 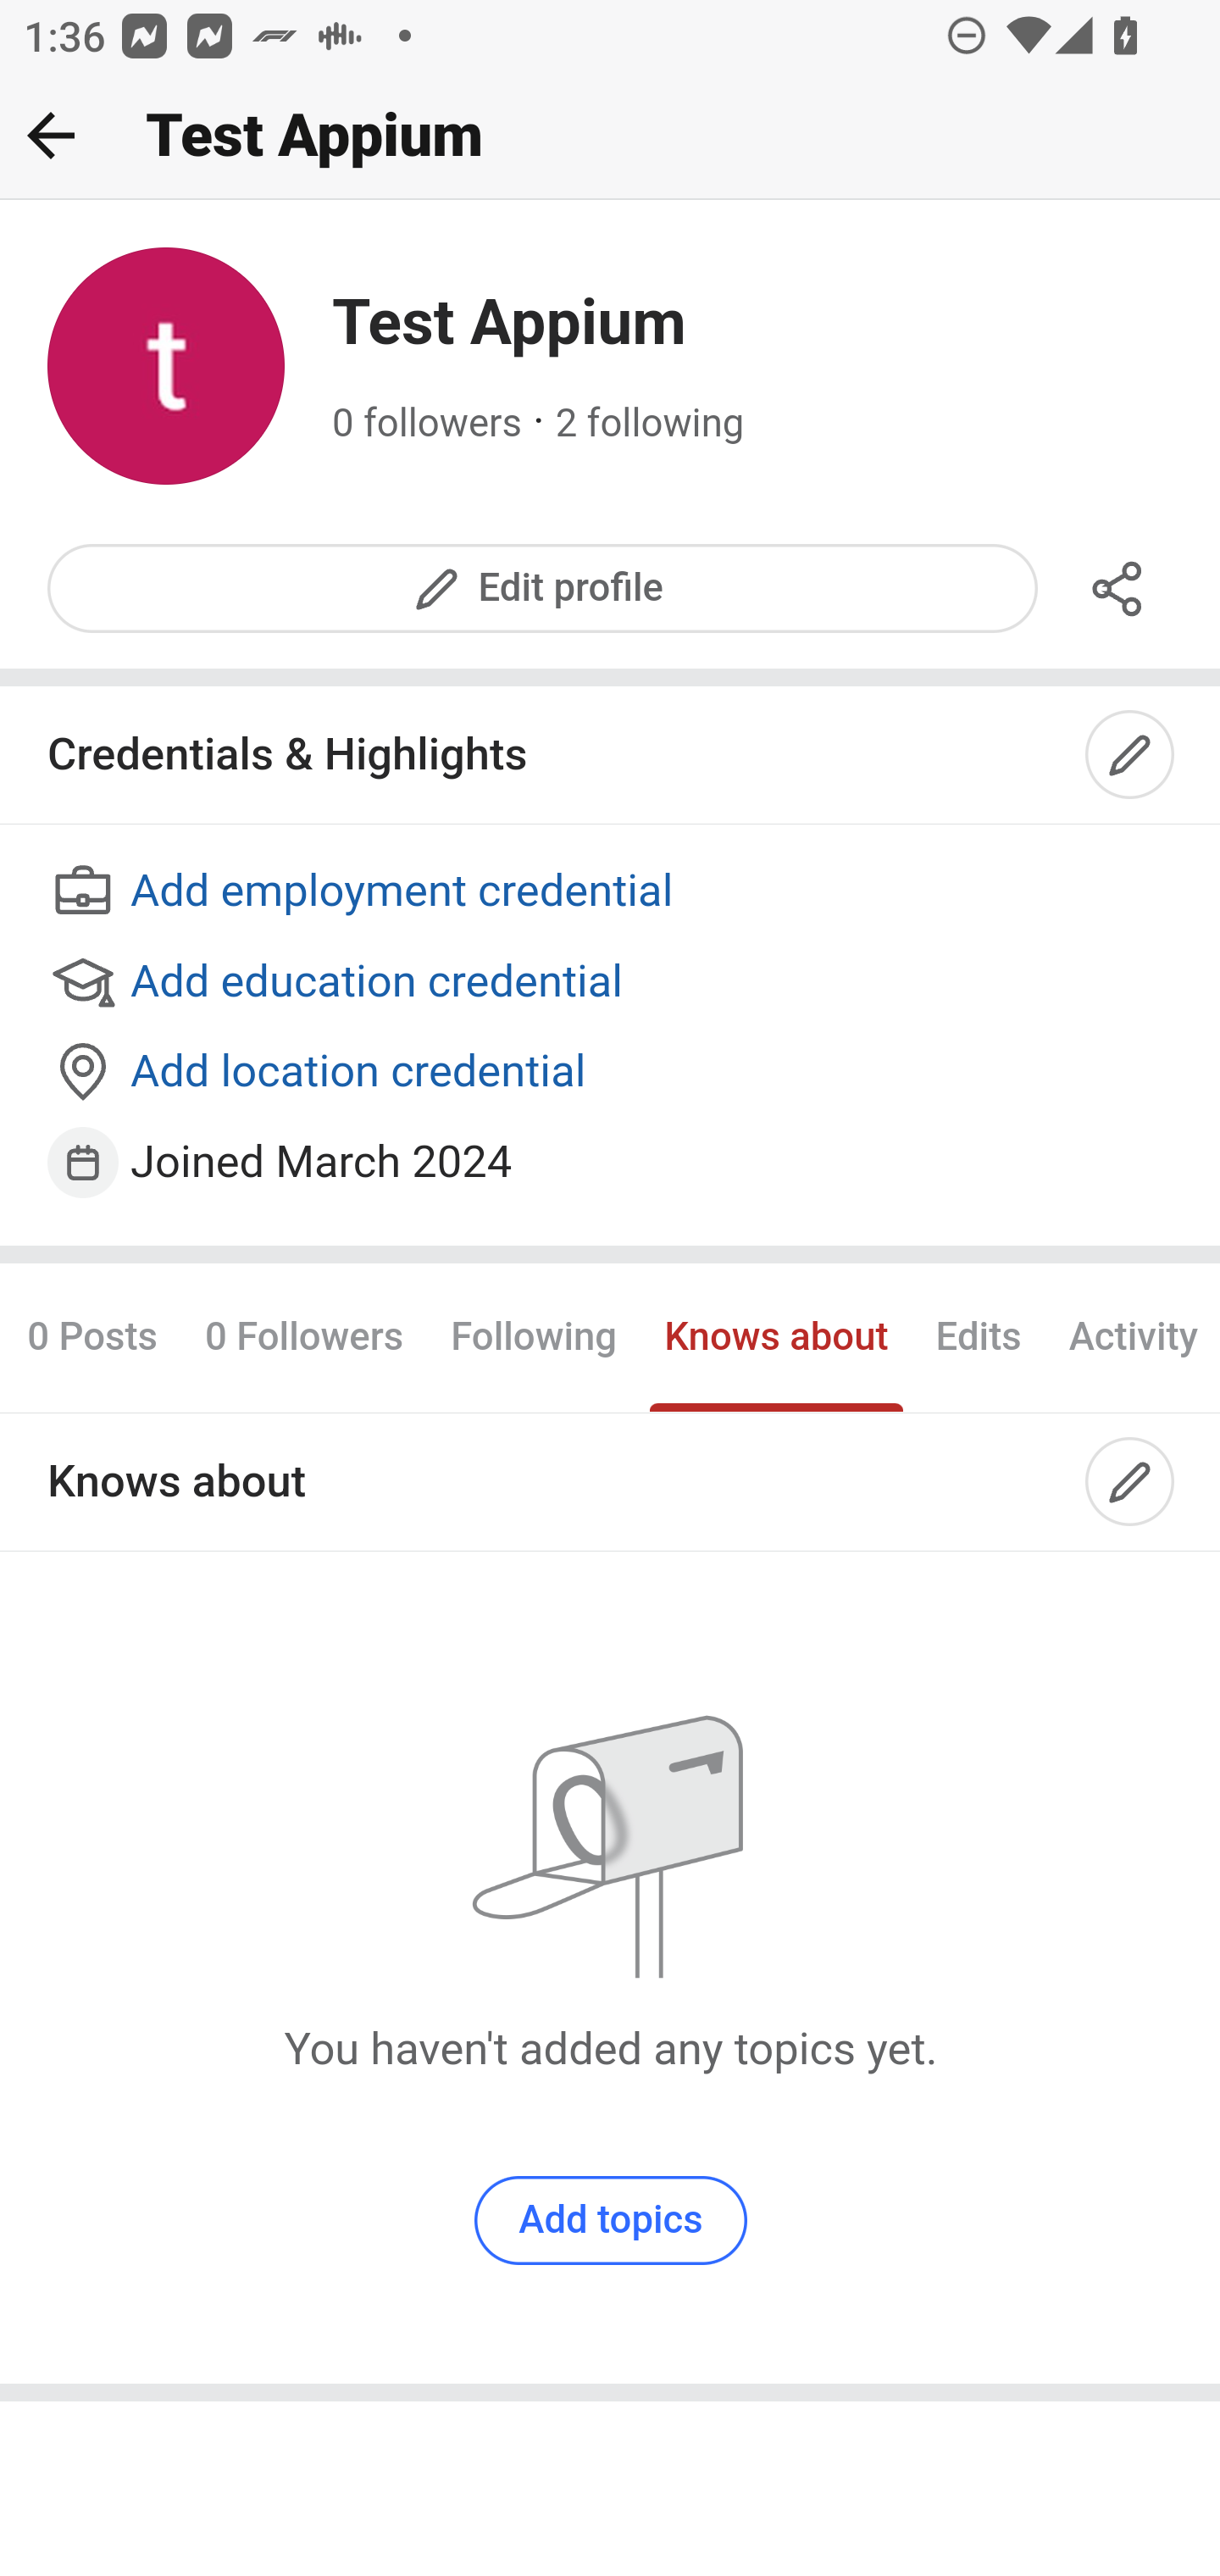 I want to click on 0 Followers, so click(x=303, y=1336).